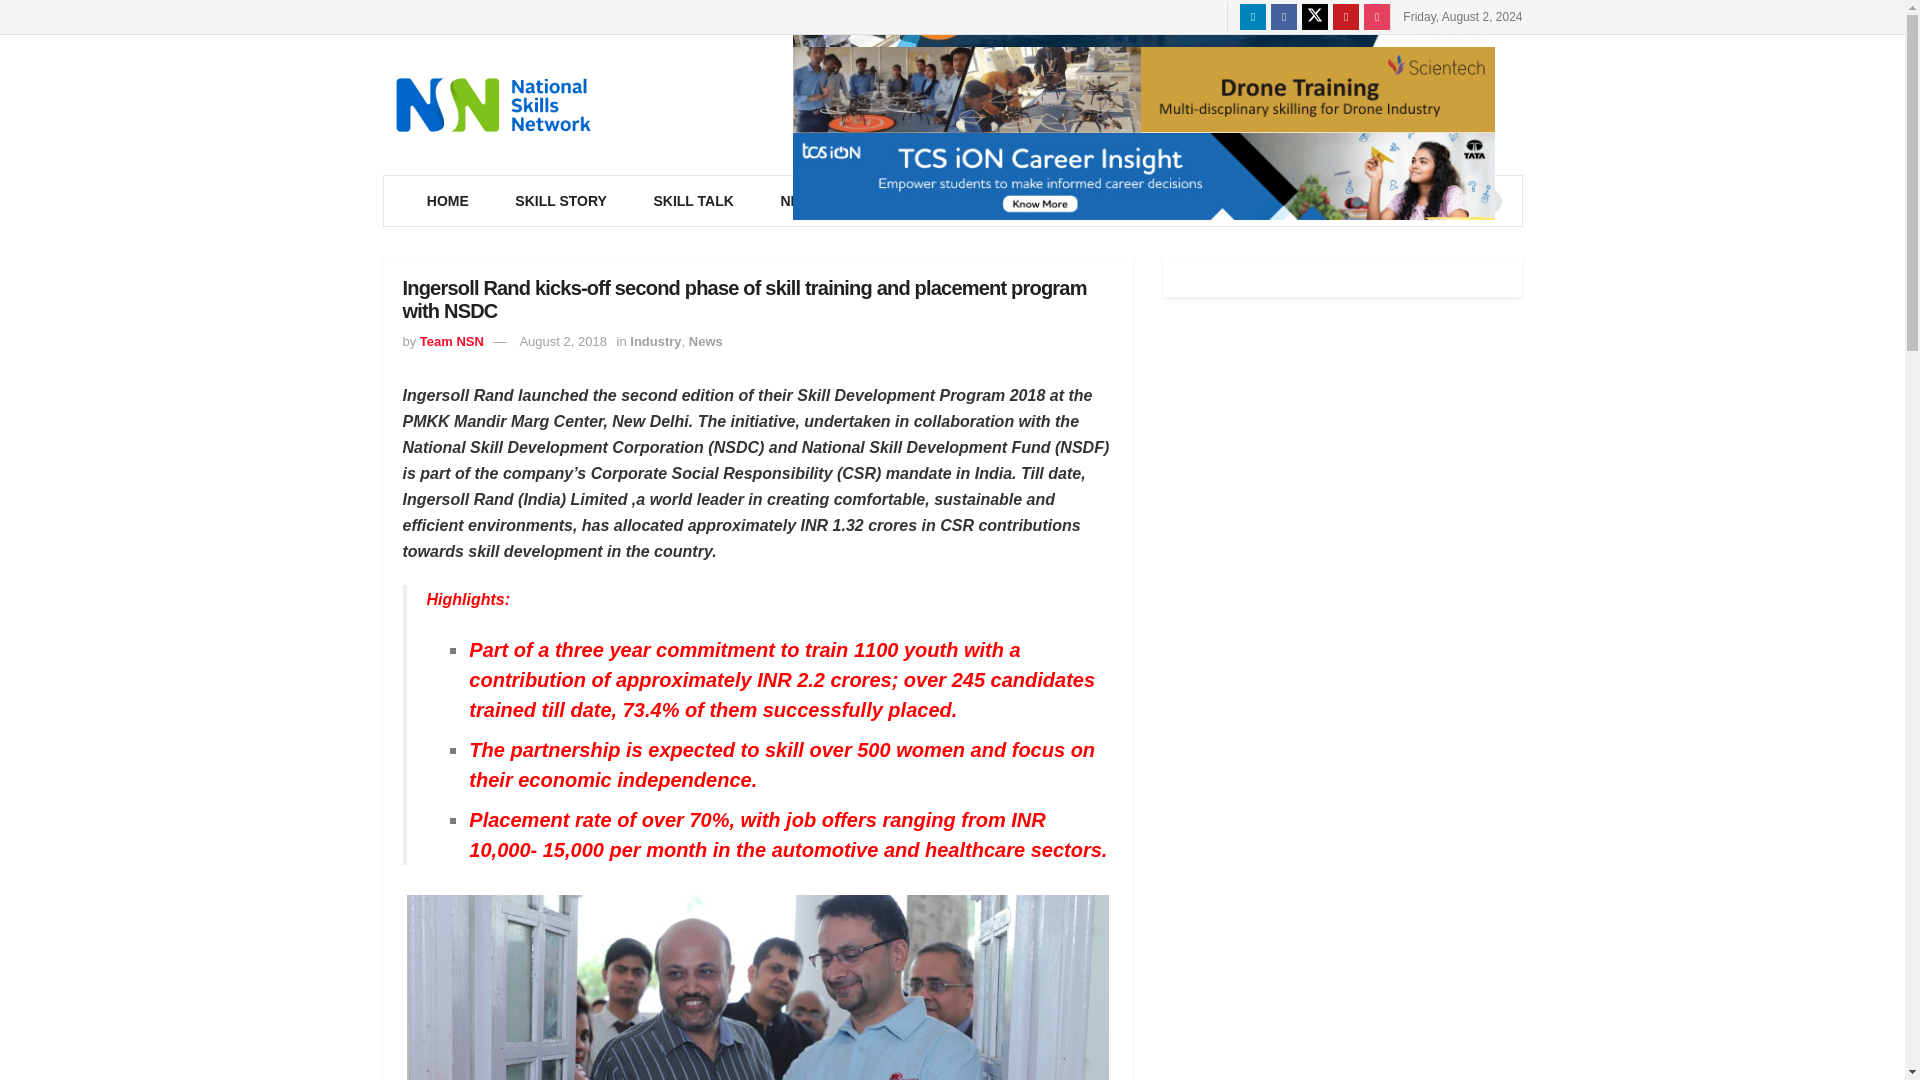  What do you see at coordinates (560, 200) in the screenshot?
I see `SKILL STORY` at bounding box center [560, 200].